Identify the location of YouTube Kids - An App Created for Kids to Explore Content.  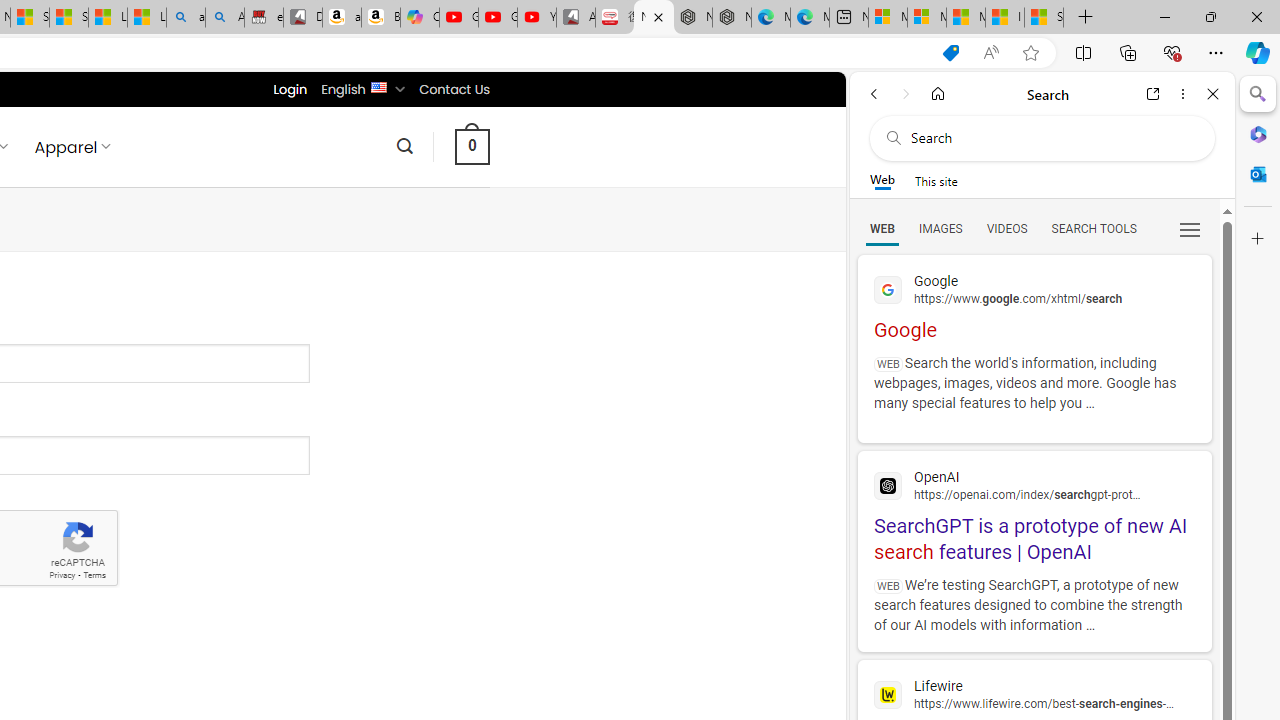
(536, 18).